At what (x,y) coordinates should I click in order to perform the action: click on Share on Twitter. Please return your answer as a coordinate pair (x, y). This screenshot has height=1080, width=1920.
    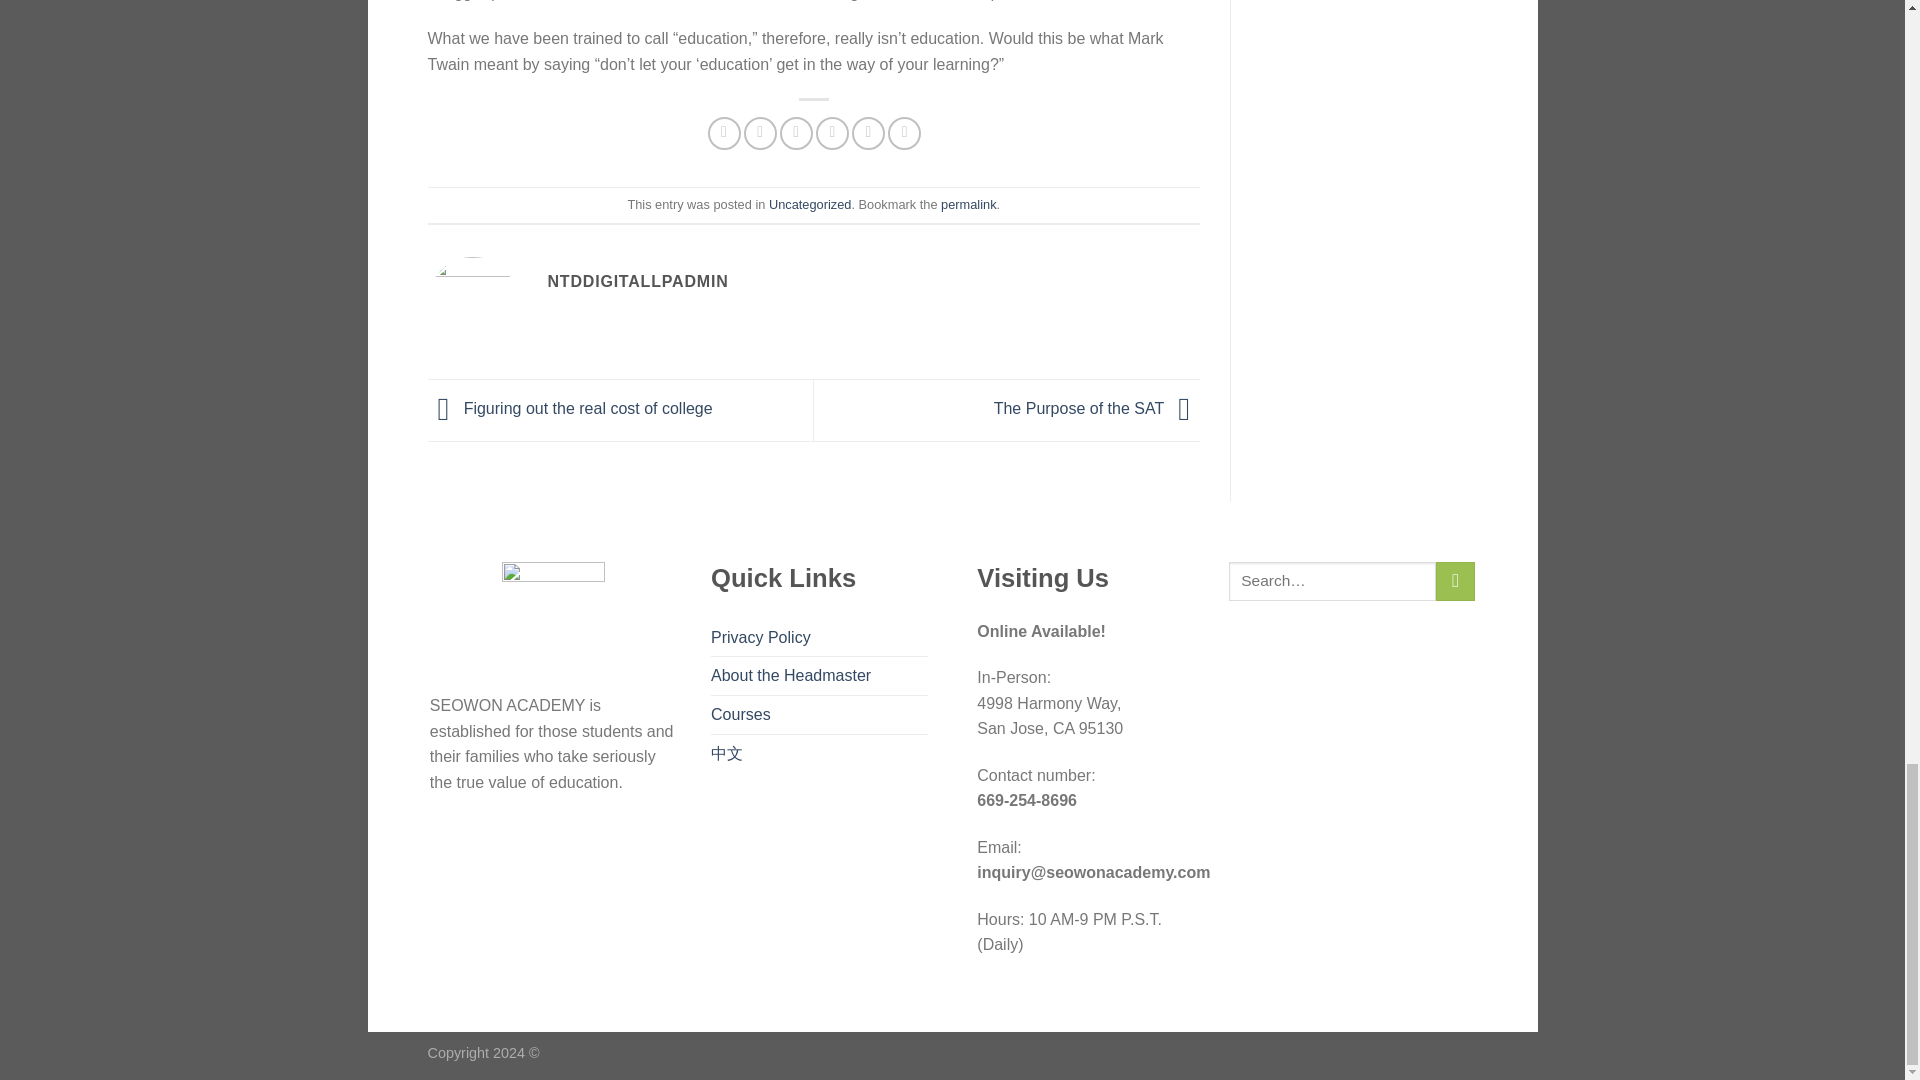
    Looking at the image, I should click on (760, 133).